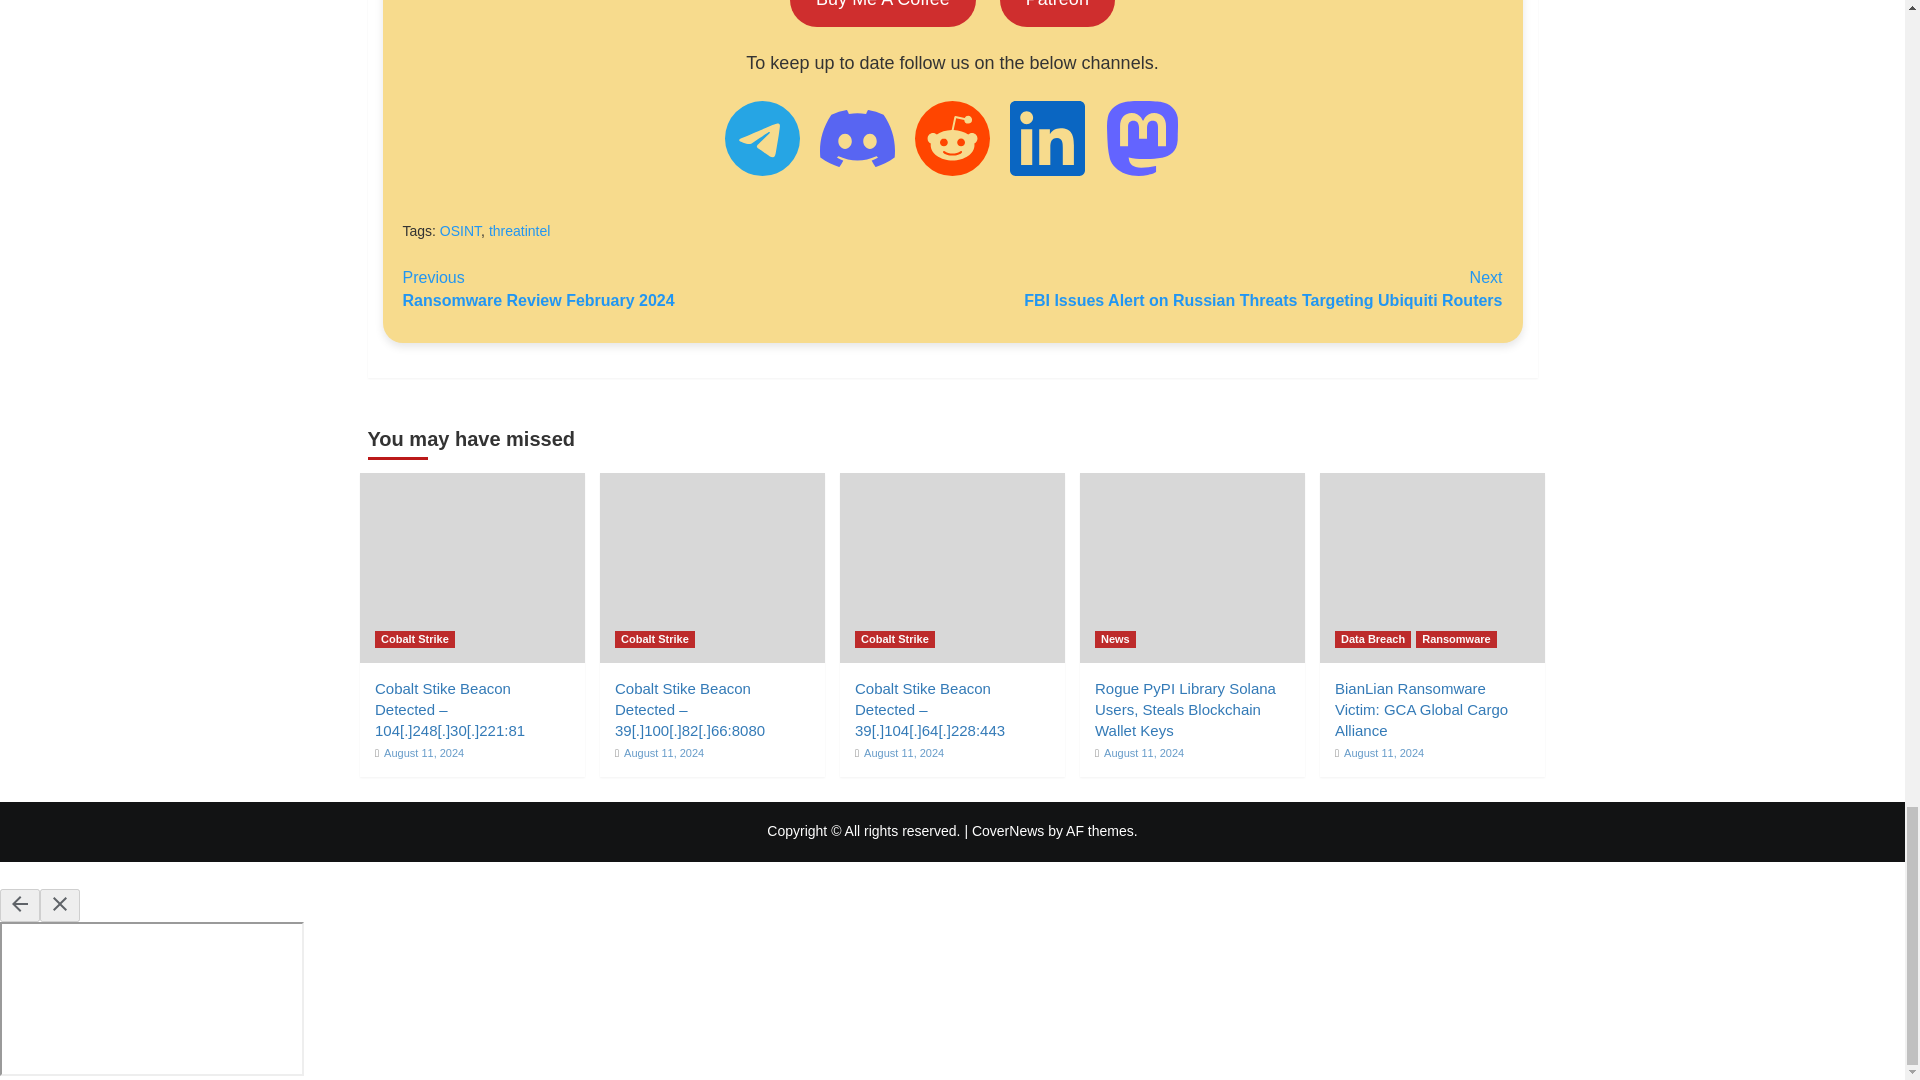  Describe the element at coordinates (762, 138) in the screenshot. I see `Telegram` at that location.